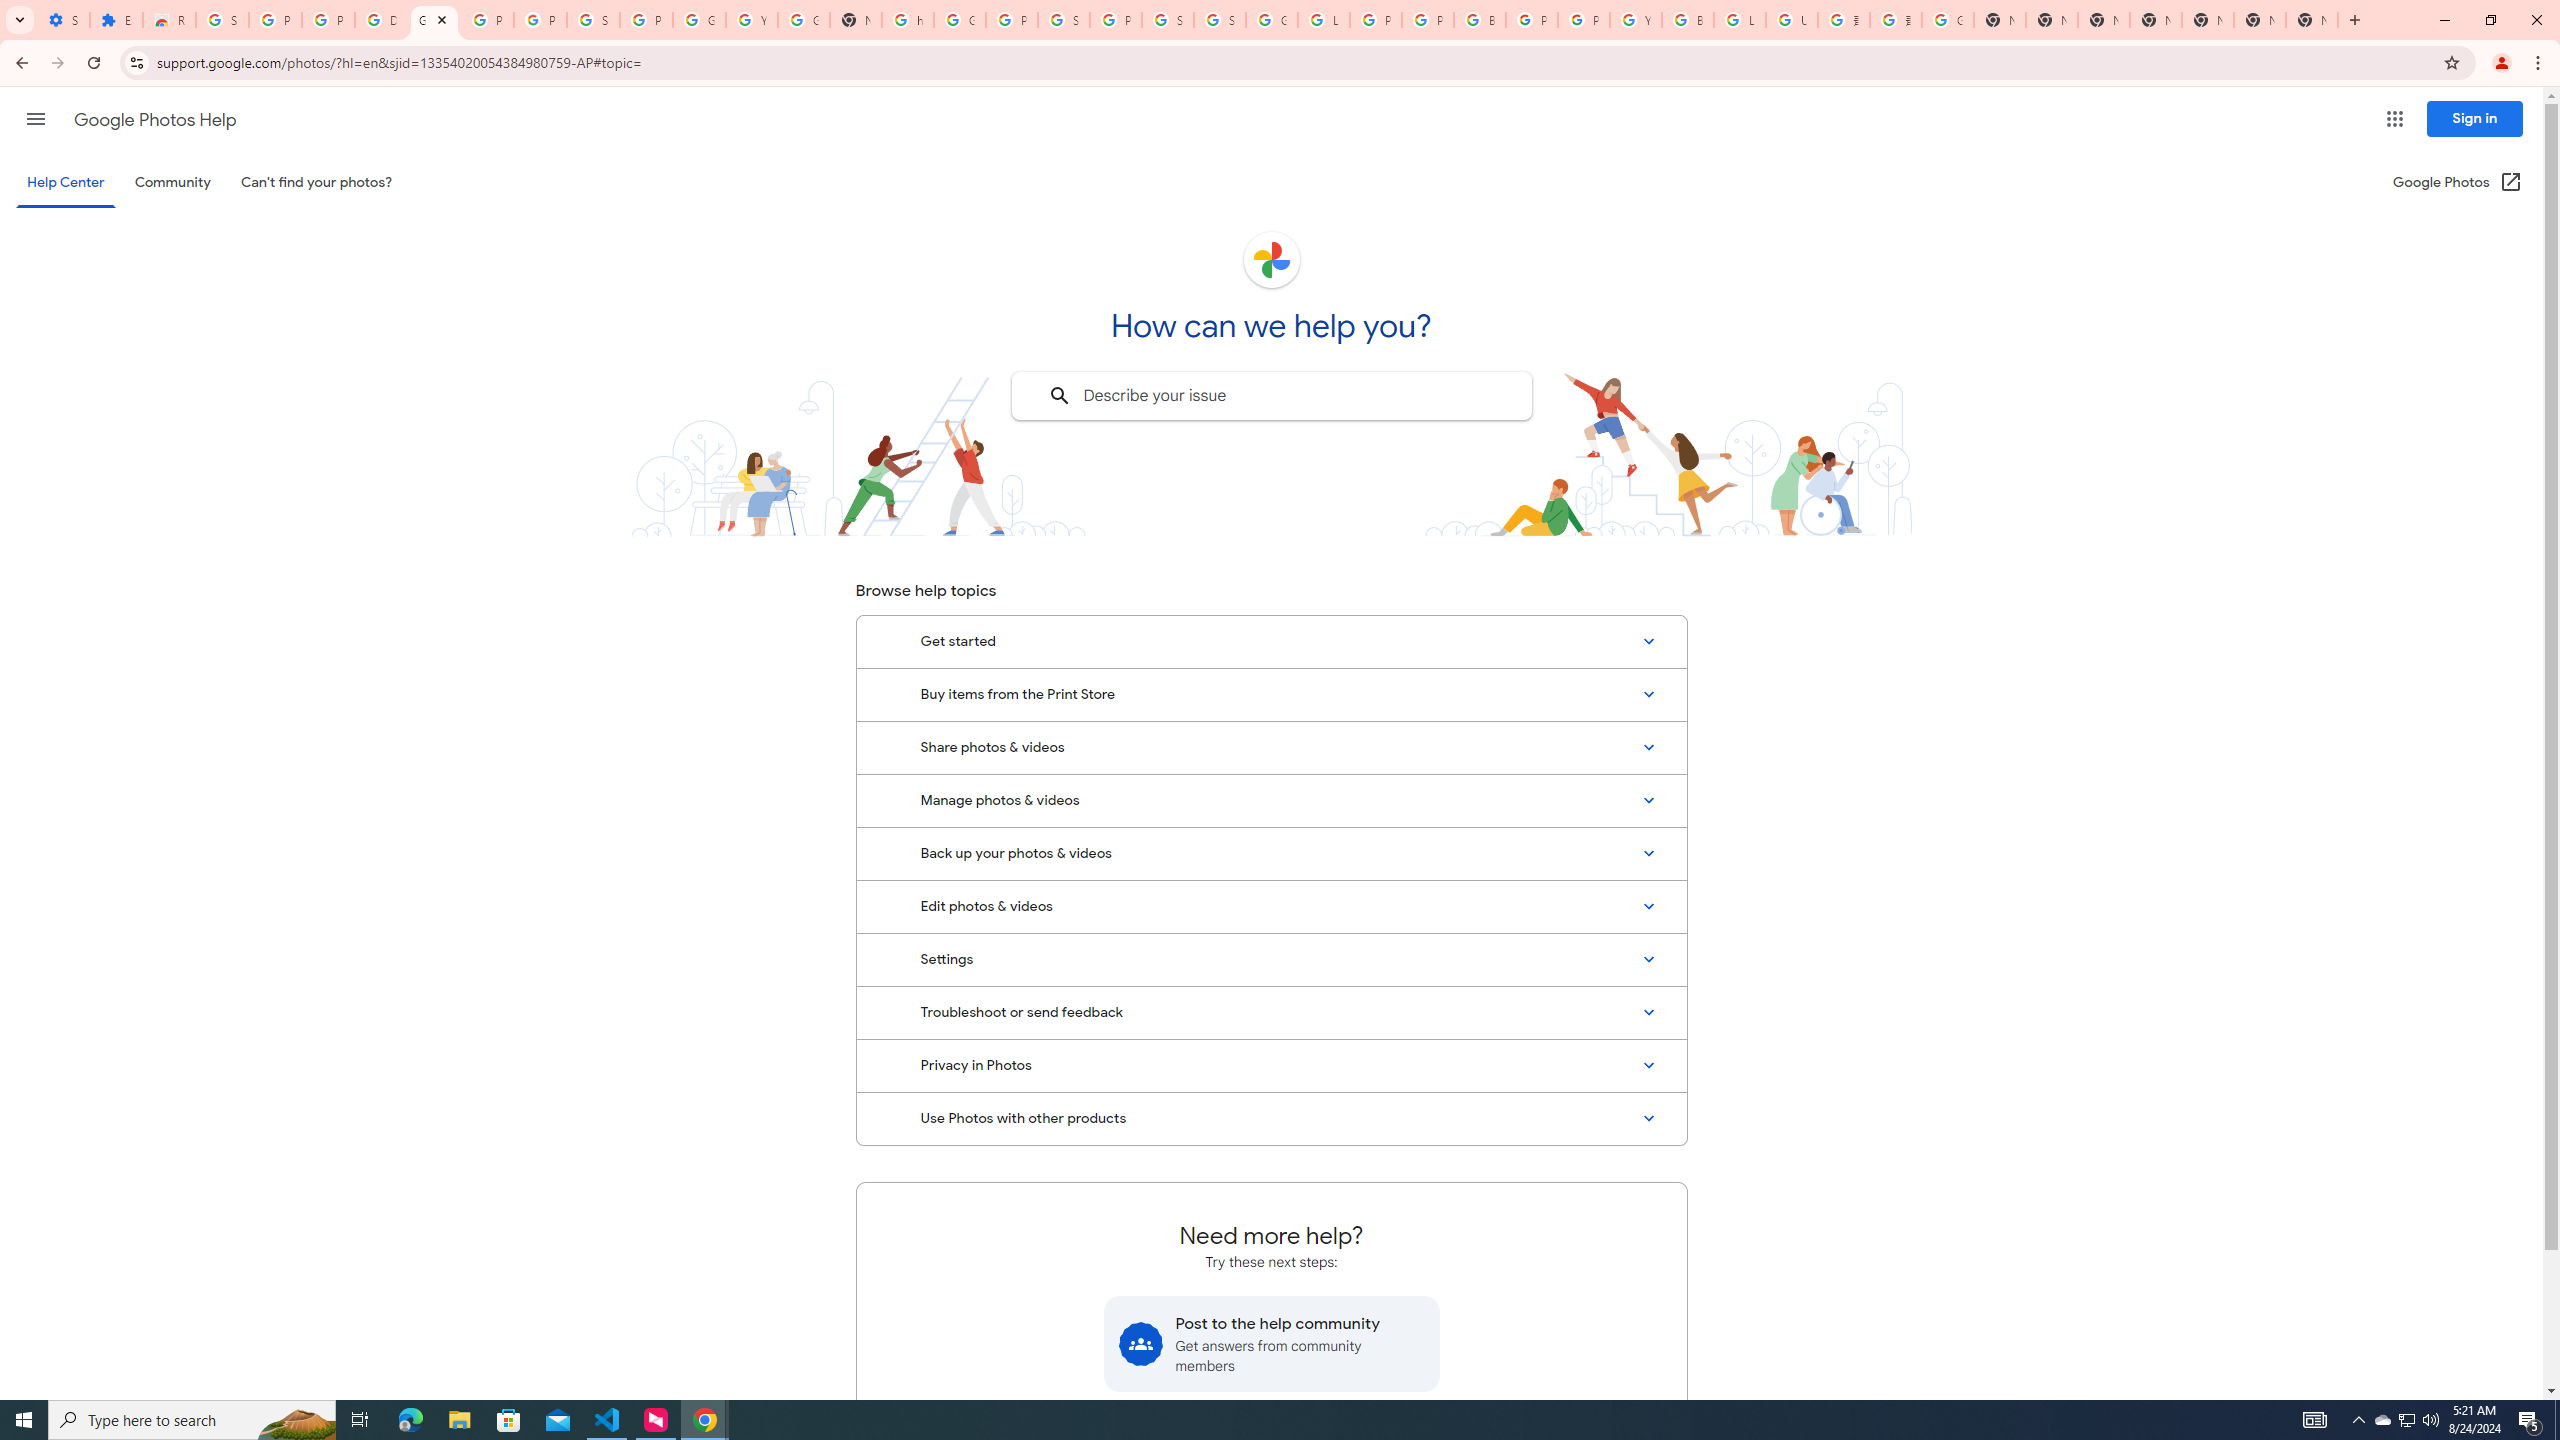 The height and width of the screenshot is (1440, 2560). What do you see at coordinates (64, 20) in the screenshot?
I see `Settings - On startup` at bounding box center [64, 20].